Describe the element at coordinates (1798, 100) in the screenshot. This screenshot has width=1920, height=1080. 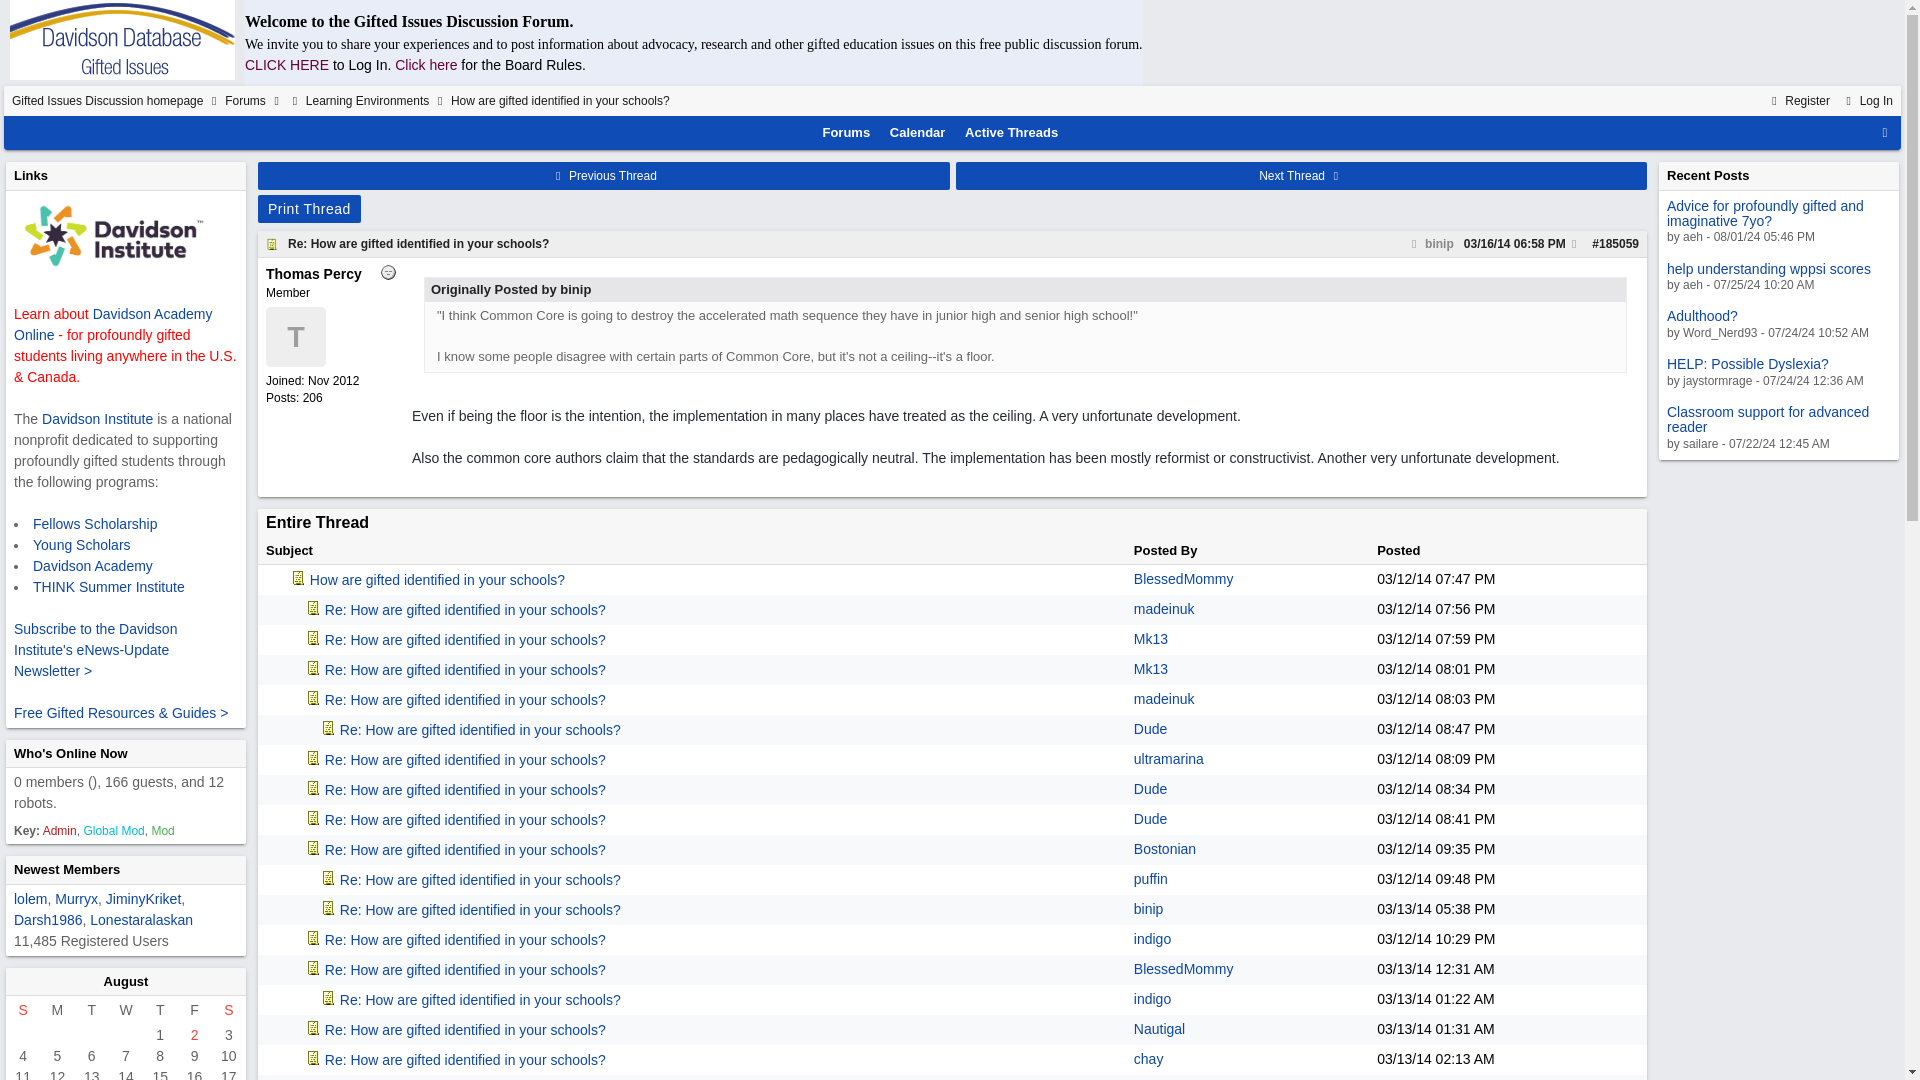
I see `Register` at that location.